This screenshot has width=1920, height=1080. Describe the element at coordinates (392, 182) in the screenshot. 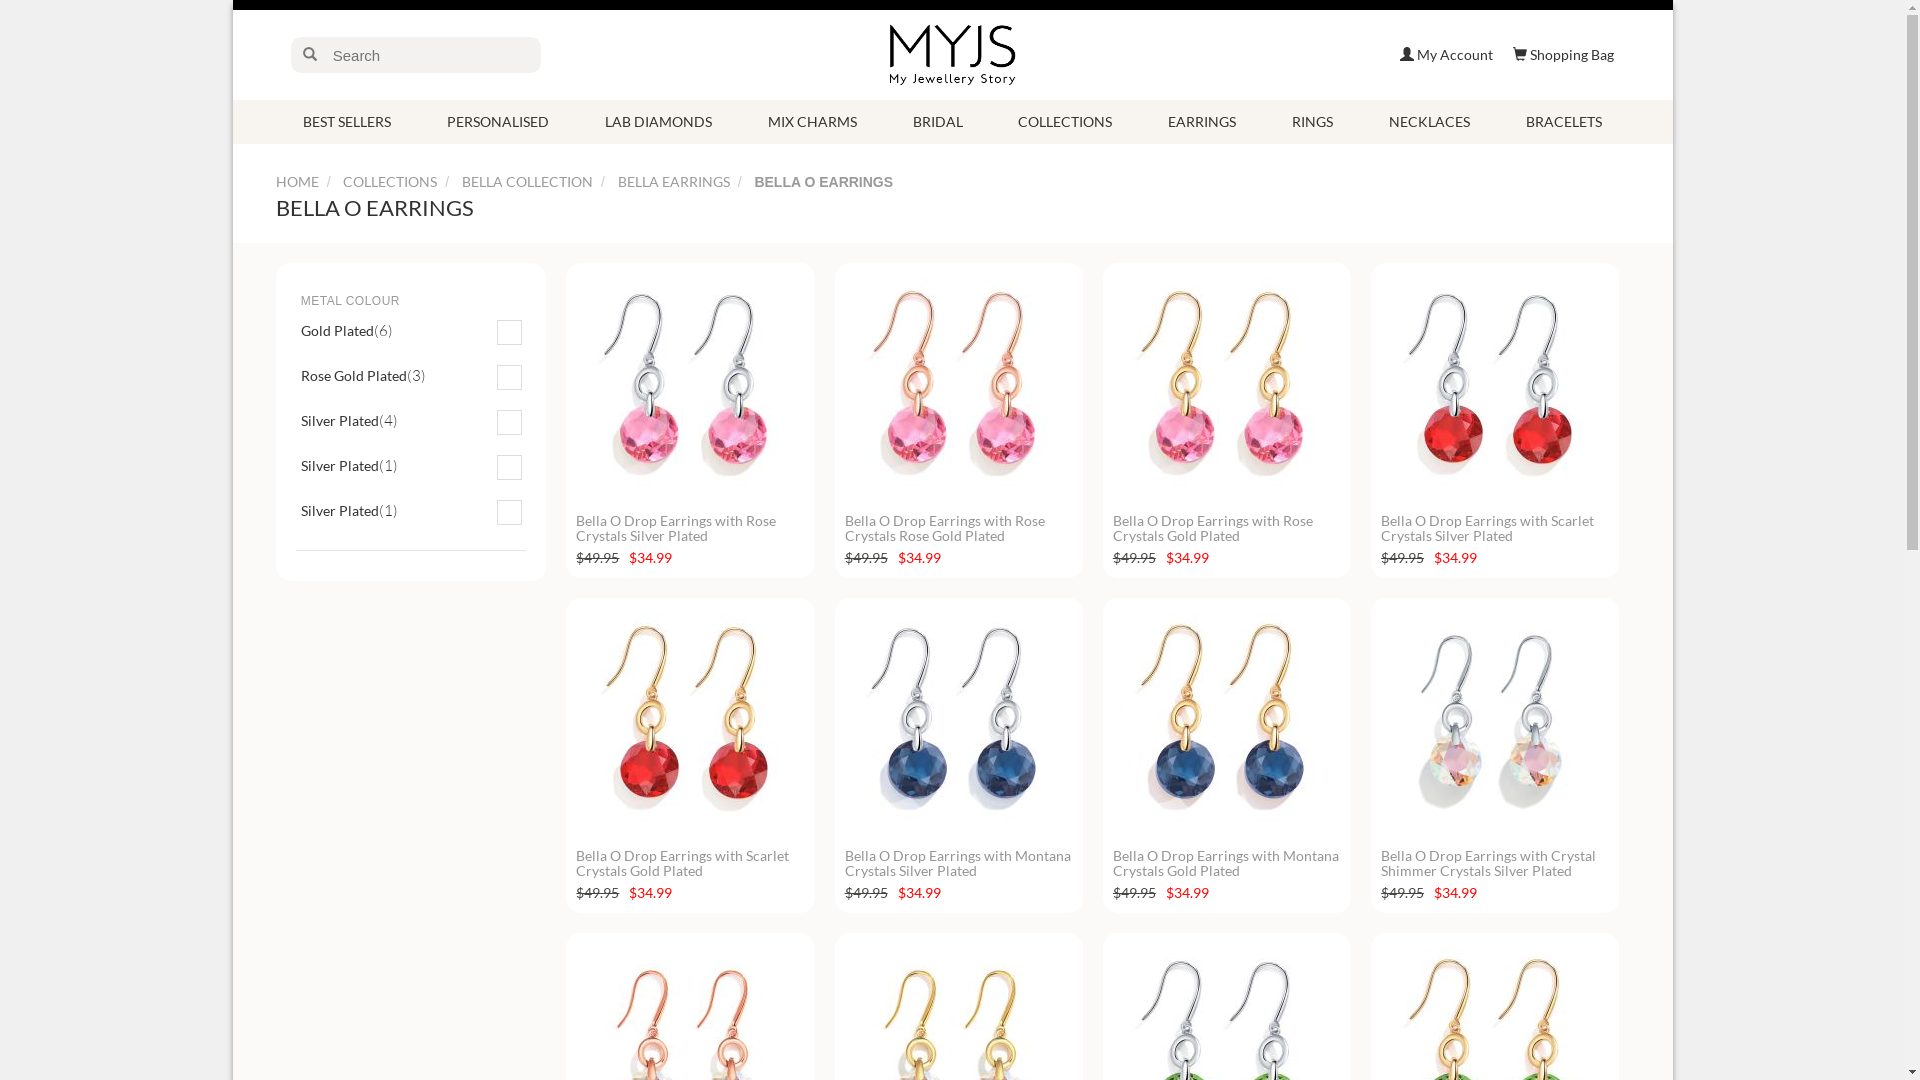

I see `COLLECTIONS` at that location.